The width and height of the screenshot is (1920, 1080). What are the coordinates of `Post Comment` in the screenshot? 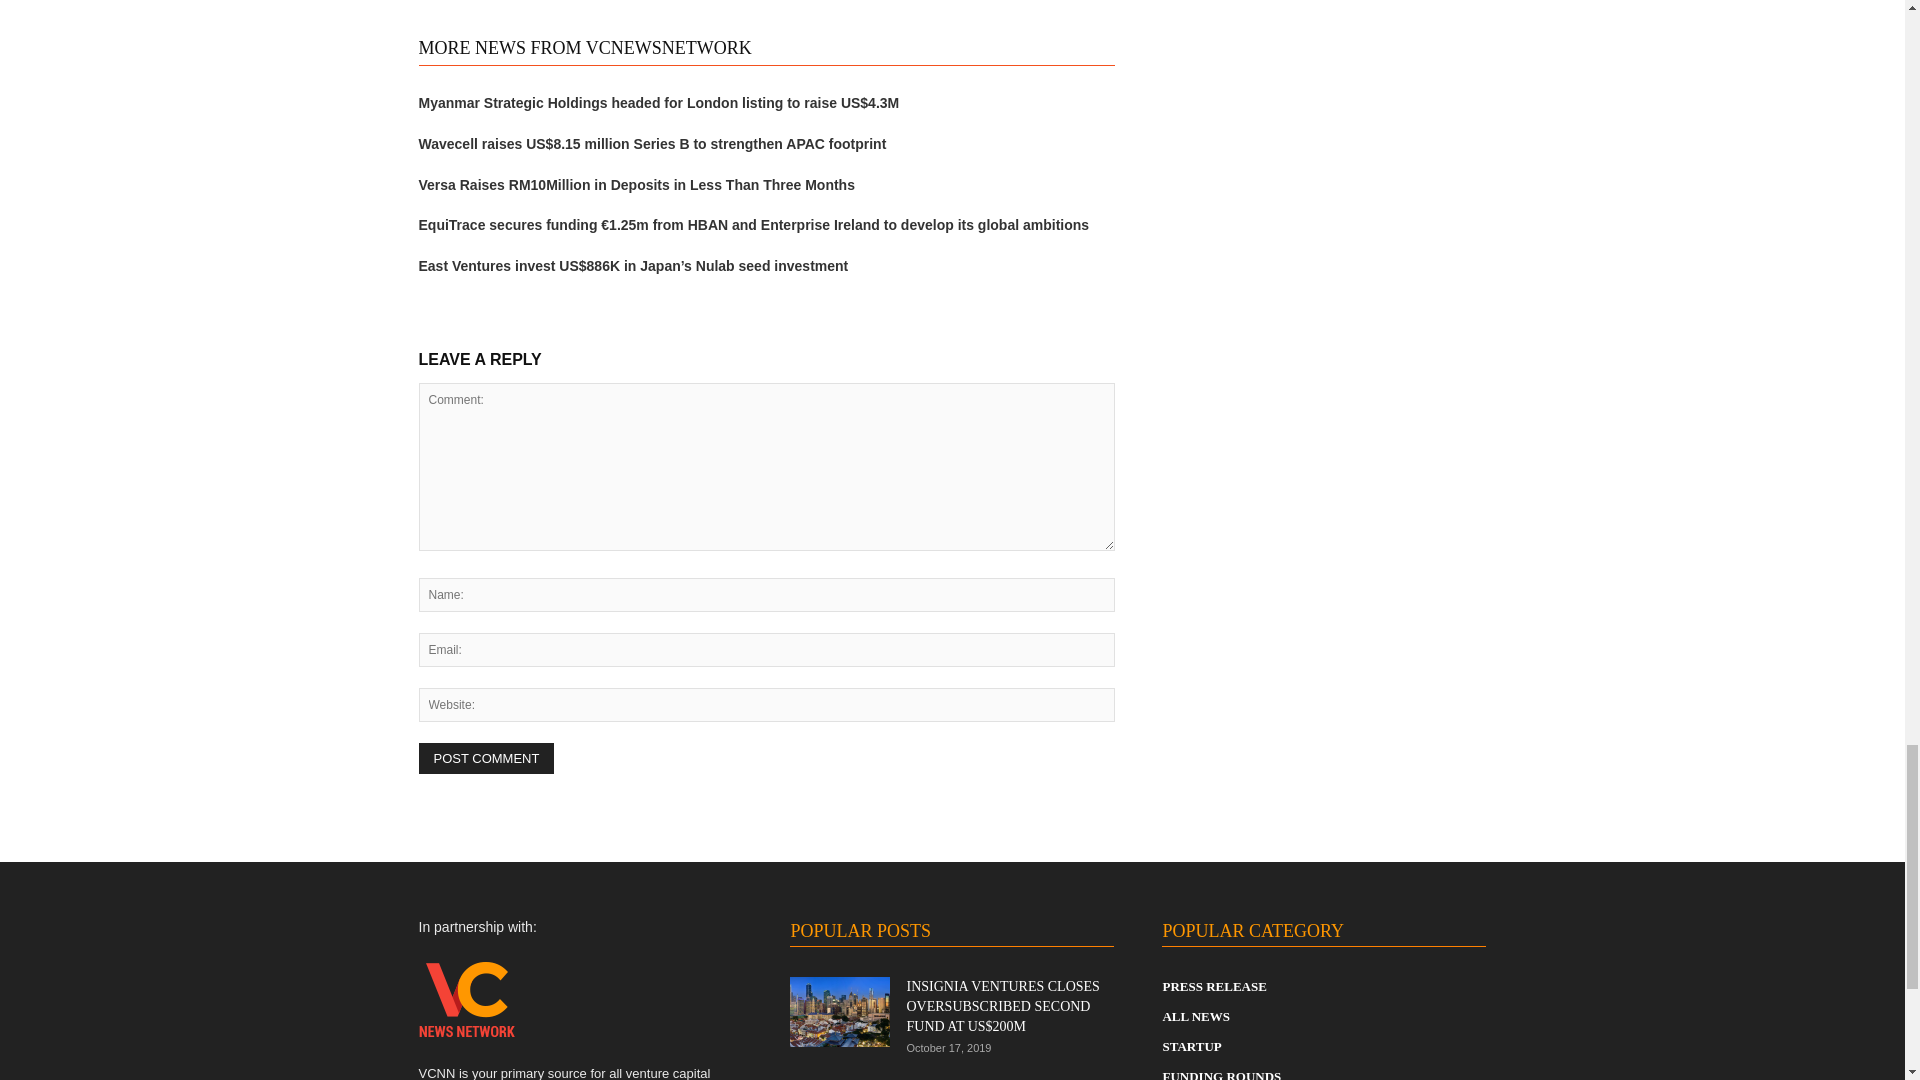 It's located at (486, 758).